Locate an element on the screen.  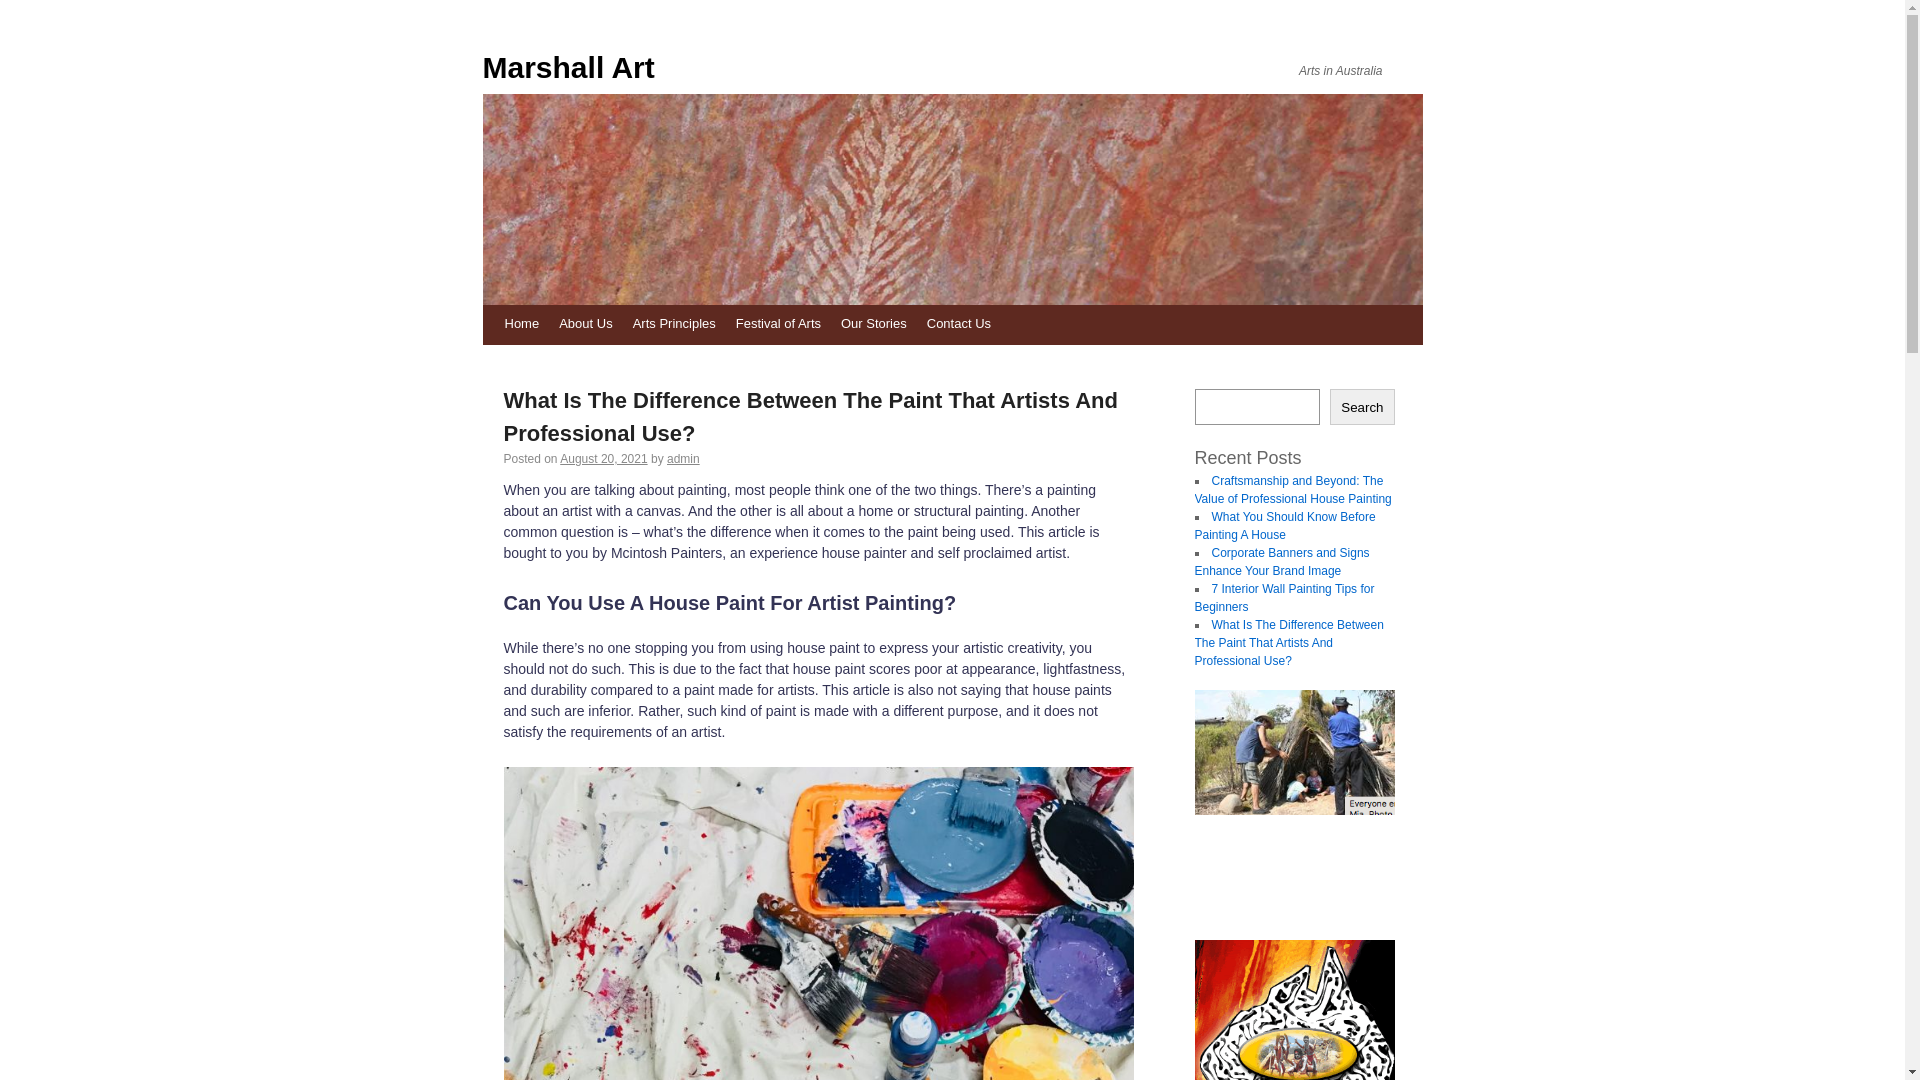
Festival of Arts is located at coordinates (778, 324).